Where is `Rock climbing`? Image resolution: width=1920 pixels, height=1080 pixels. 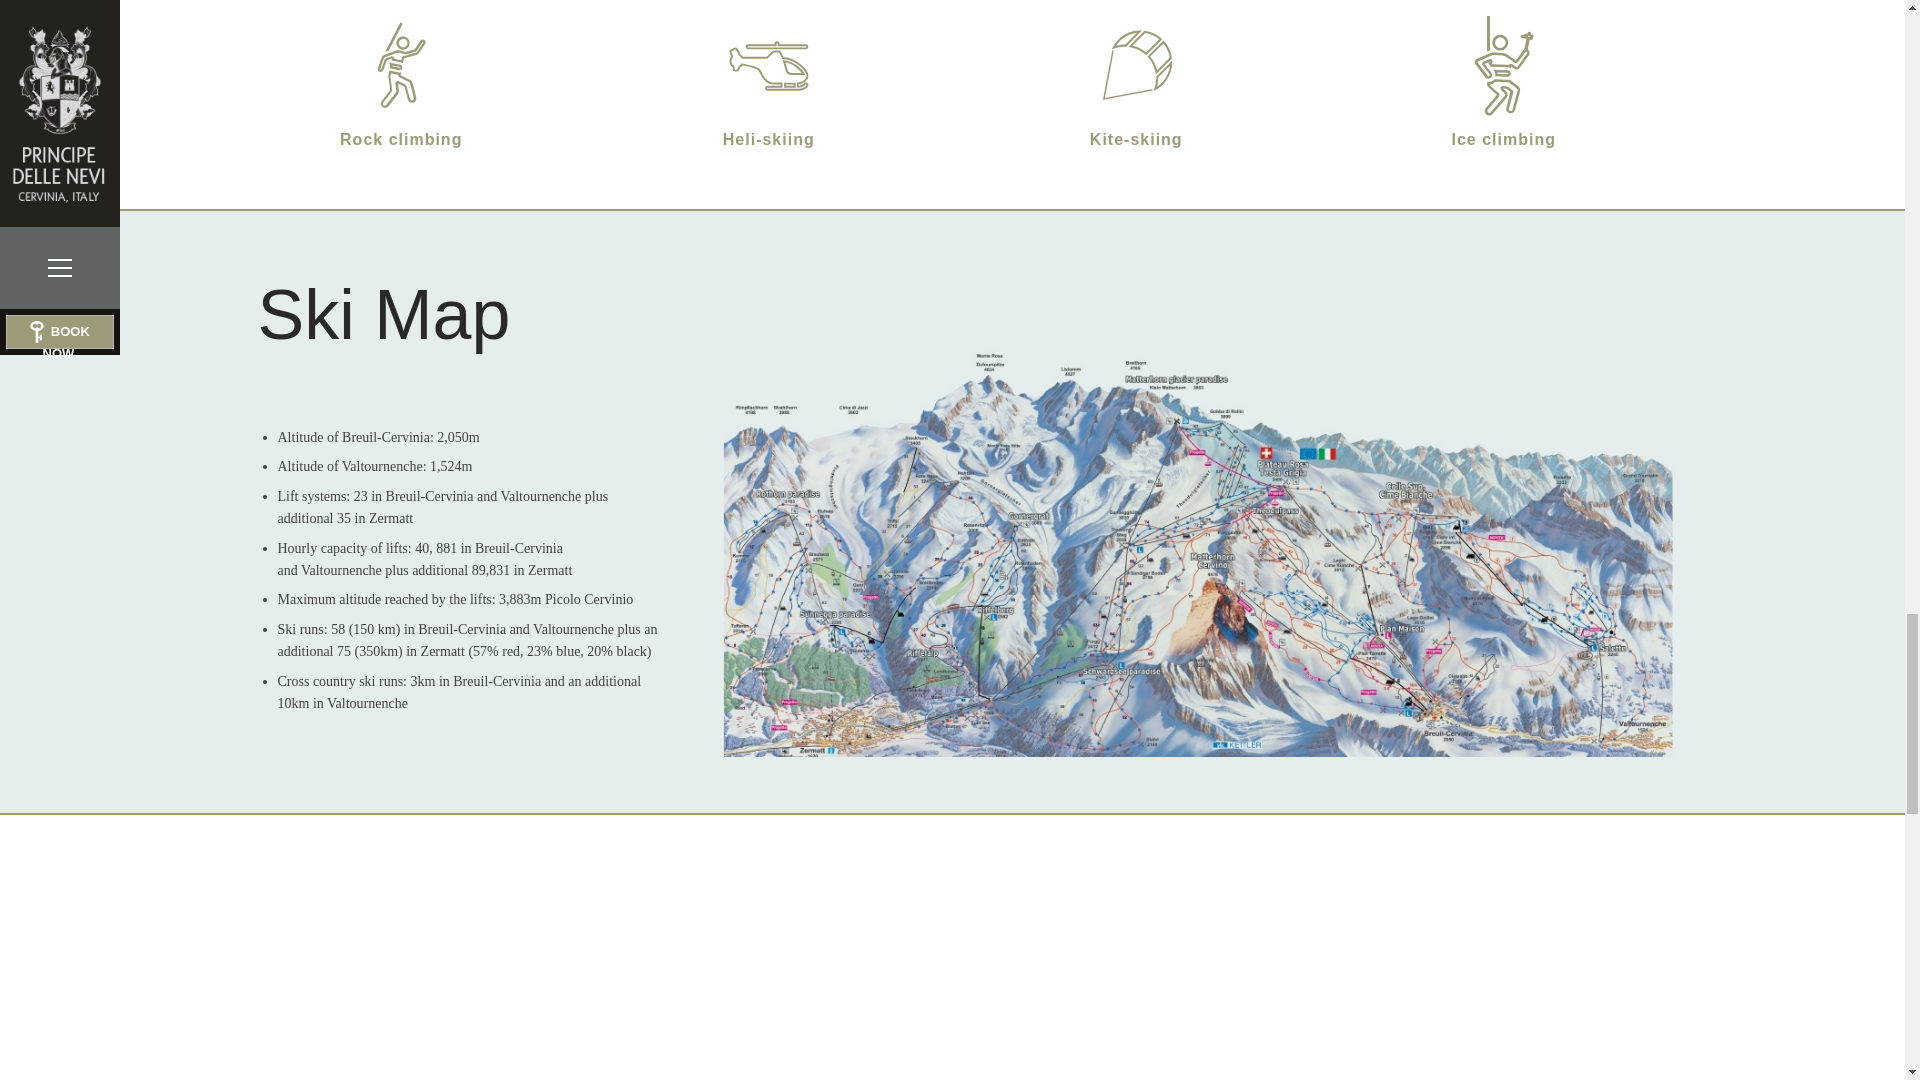 Rock climbing is located at coordinates (401, 66).